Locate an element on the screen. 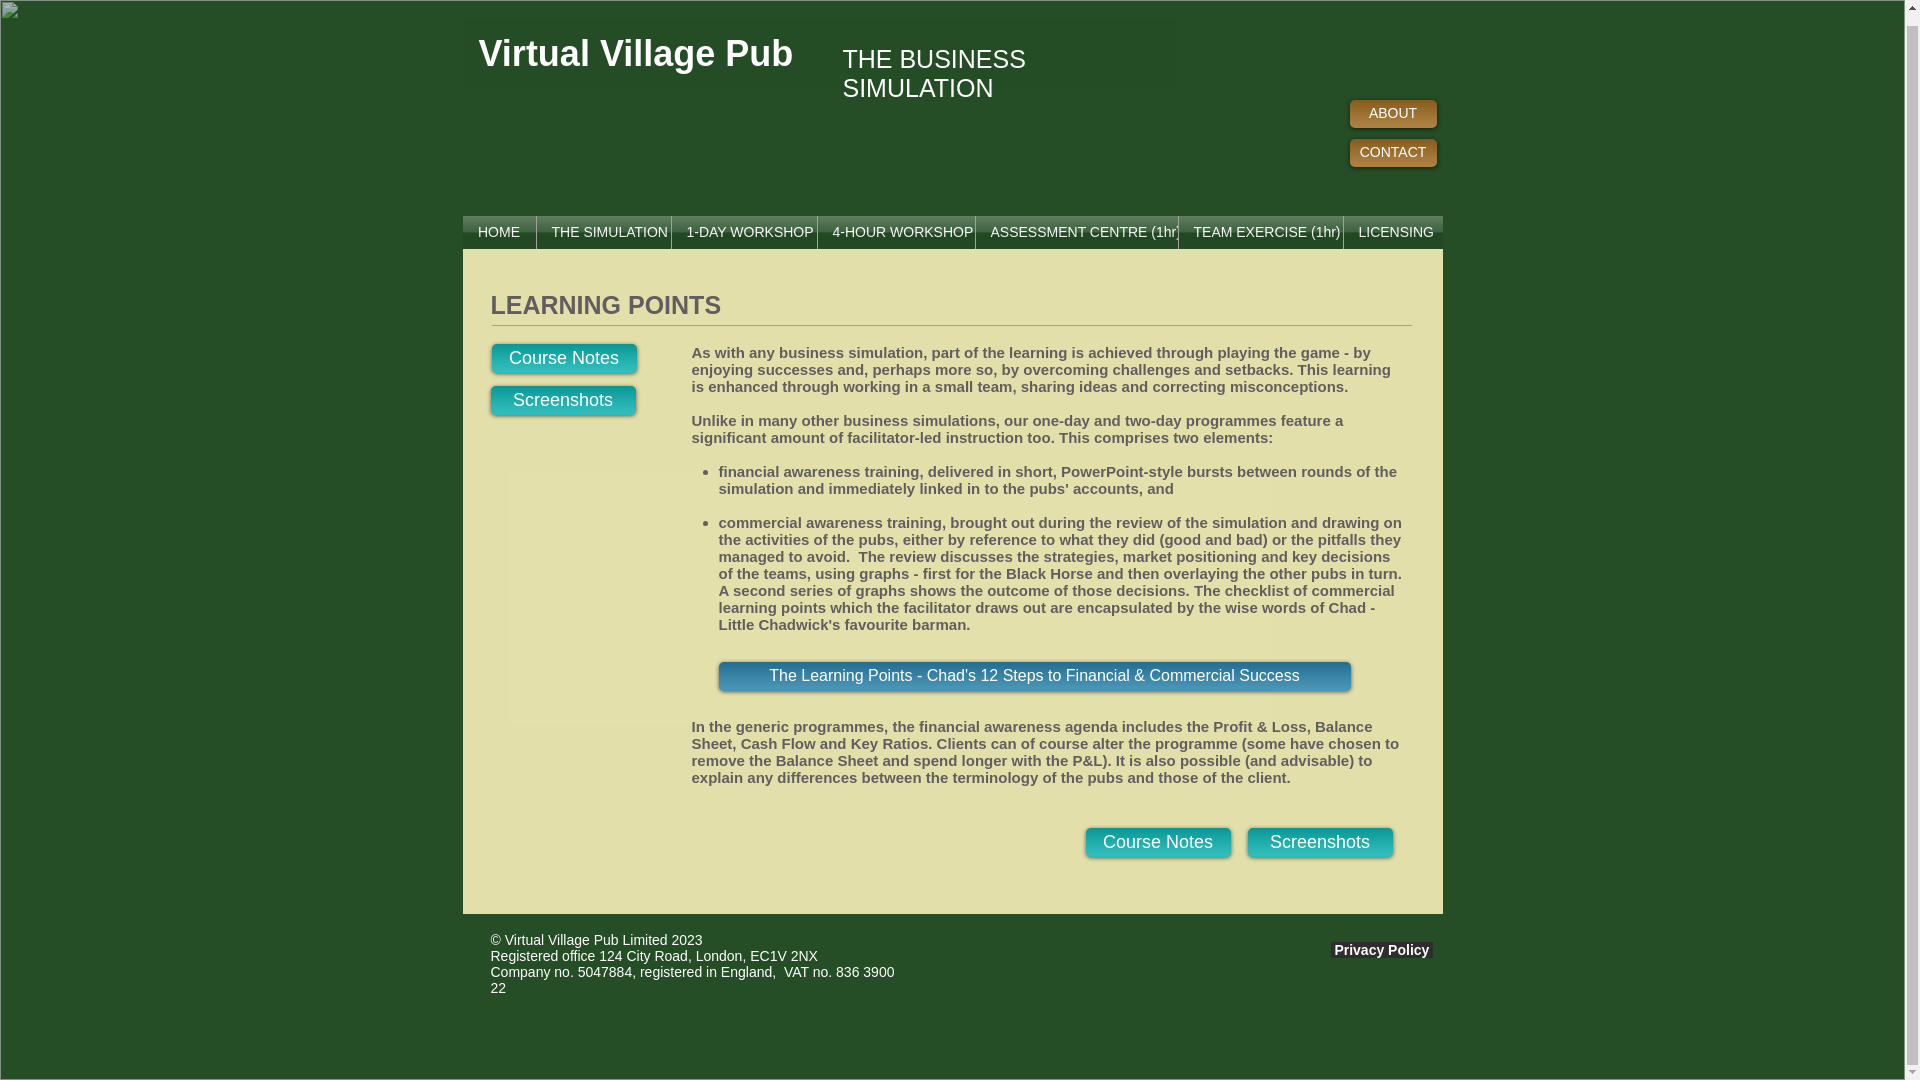 This screenshot has width=1920, height=1080. 4-HOUR WORKSHOP is located at coordinates (896, 232).